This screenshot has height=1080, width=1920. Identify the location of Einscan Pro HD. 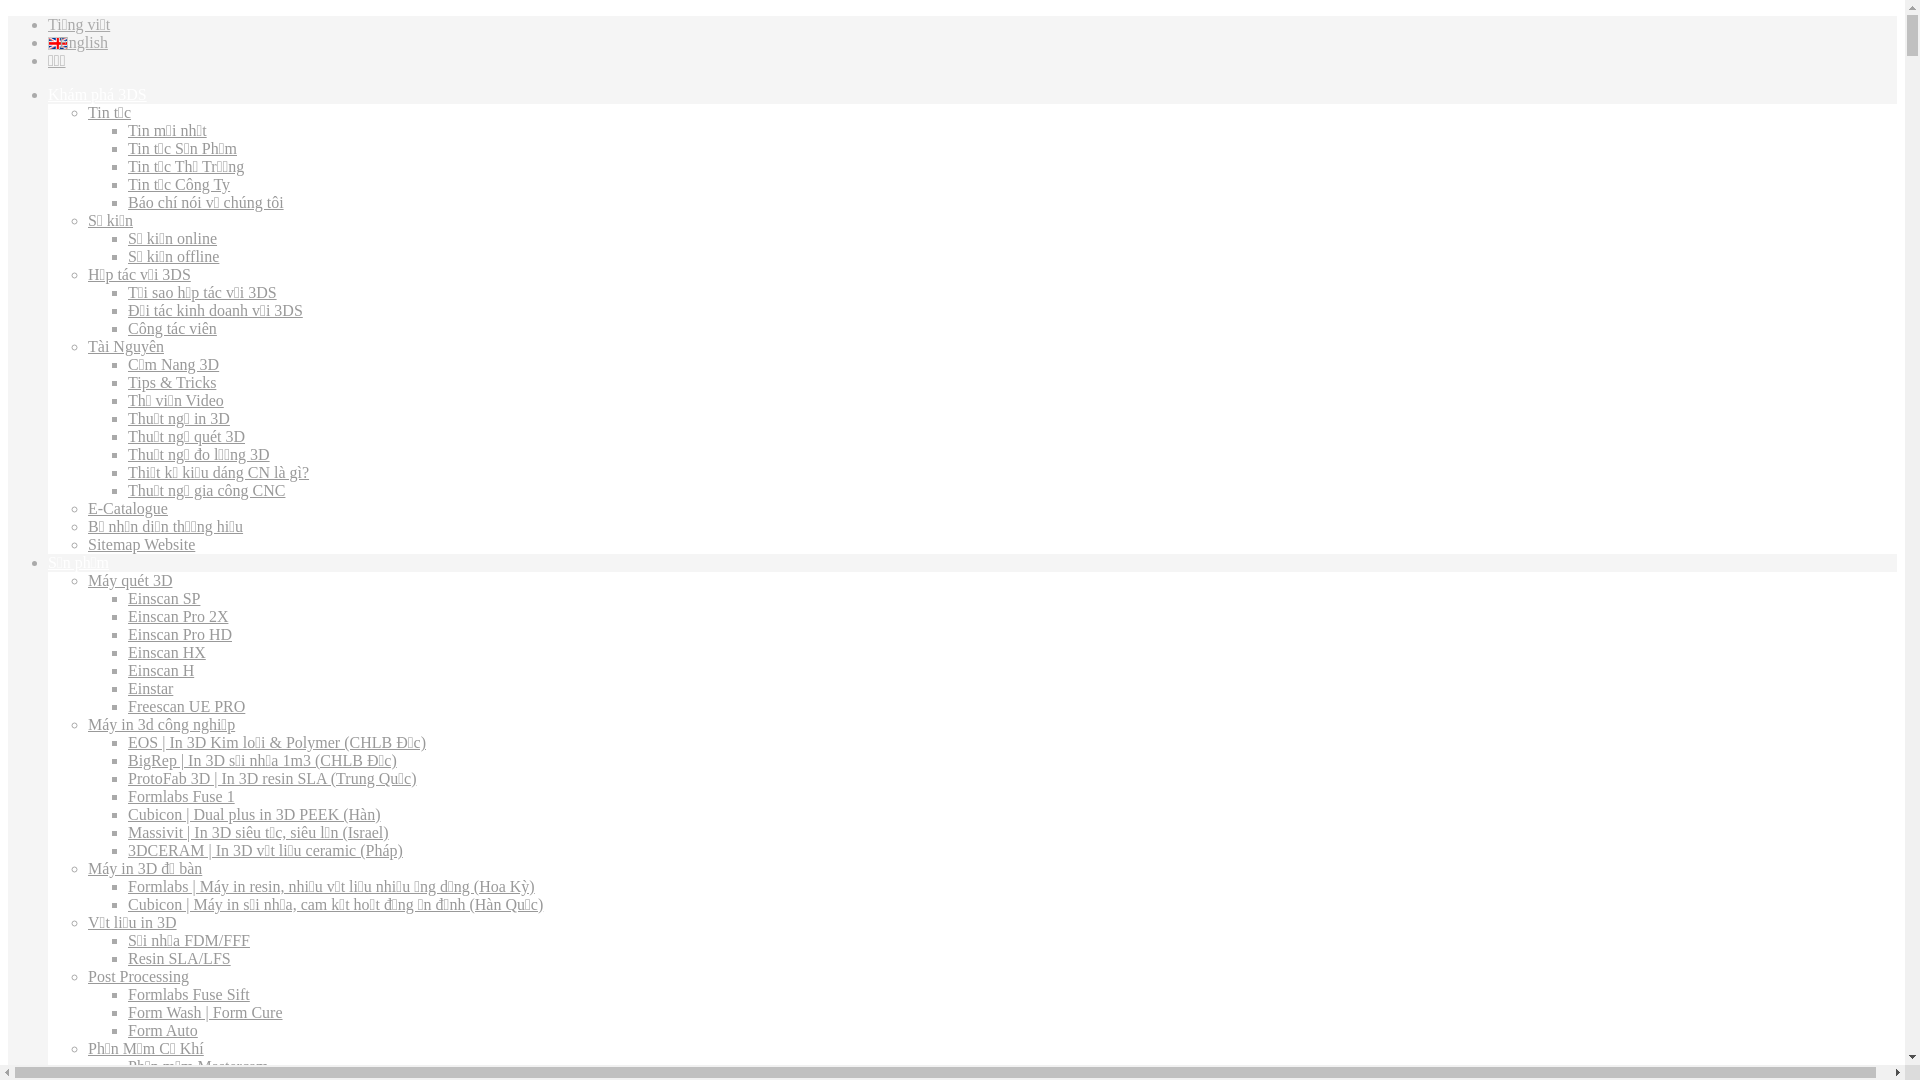
(180, 634).